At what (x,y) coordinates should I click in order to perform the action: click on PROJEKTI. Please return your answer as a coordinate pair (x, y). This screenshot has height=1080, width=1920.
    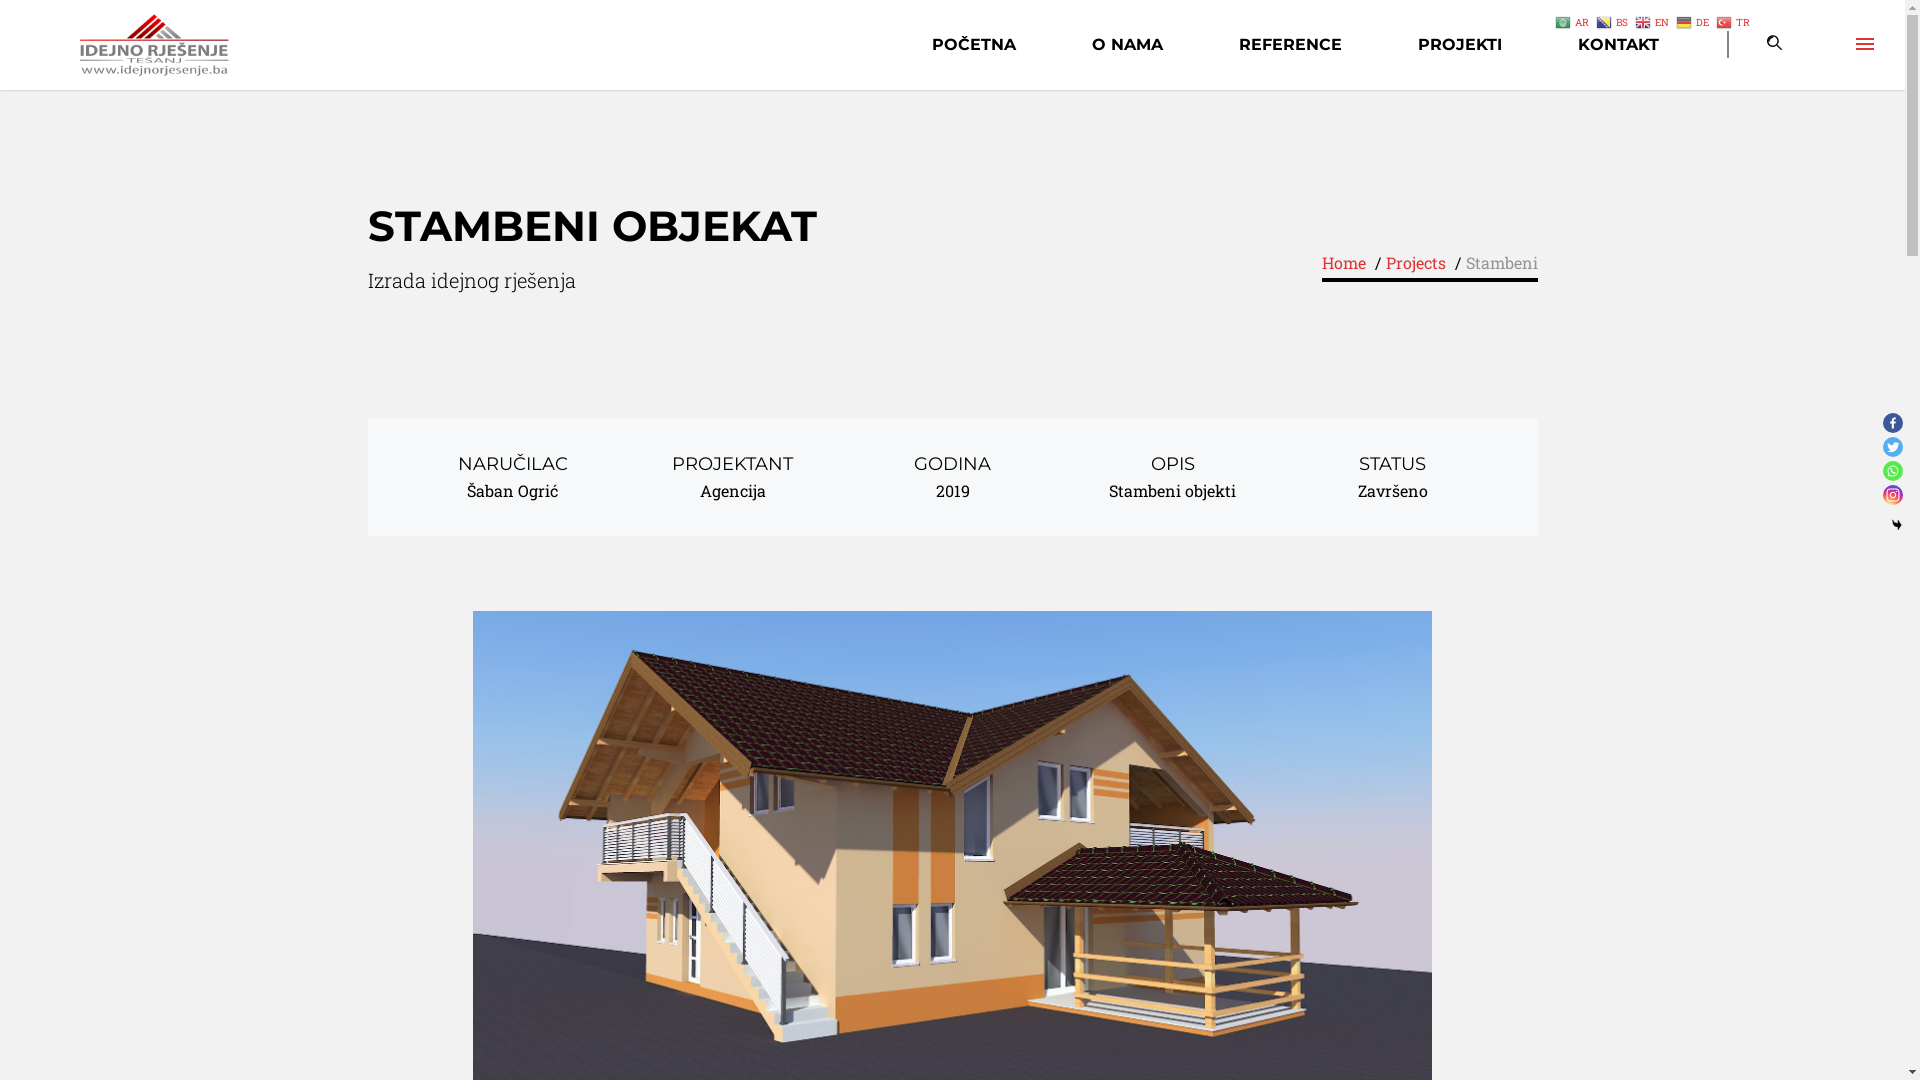
    Looking at the image, I should click on (1460, 44).